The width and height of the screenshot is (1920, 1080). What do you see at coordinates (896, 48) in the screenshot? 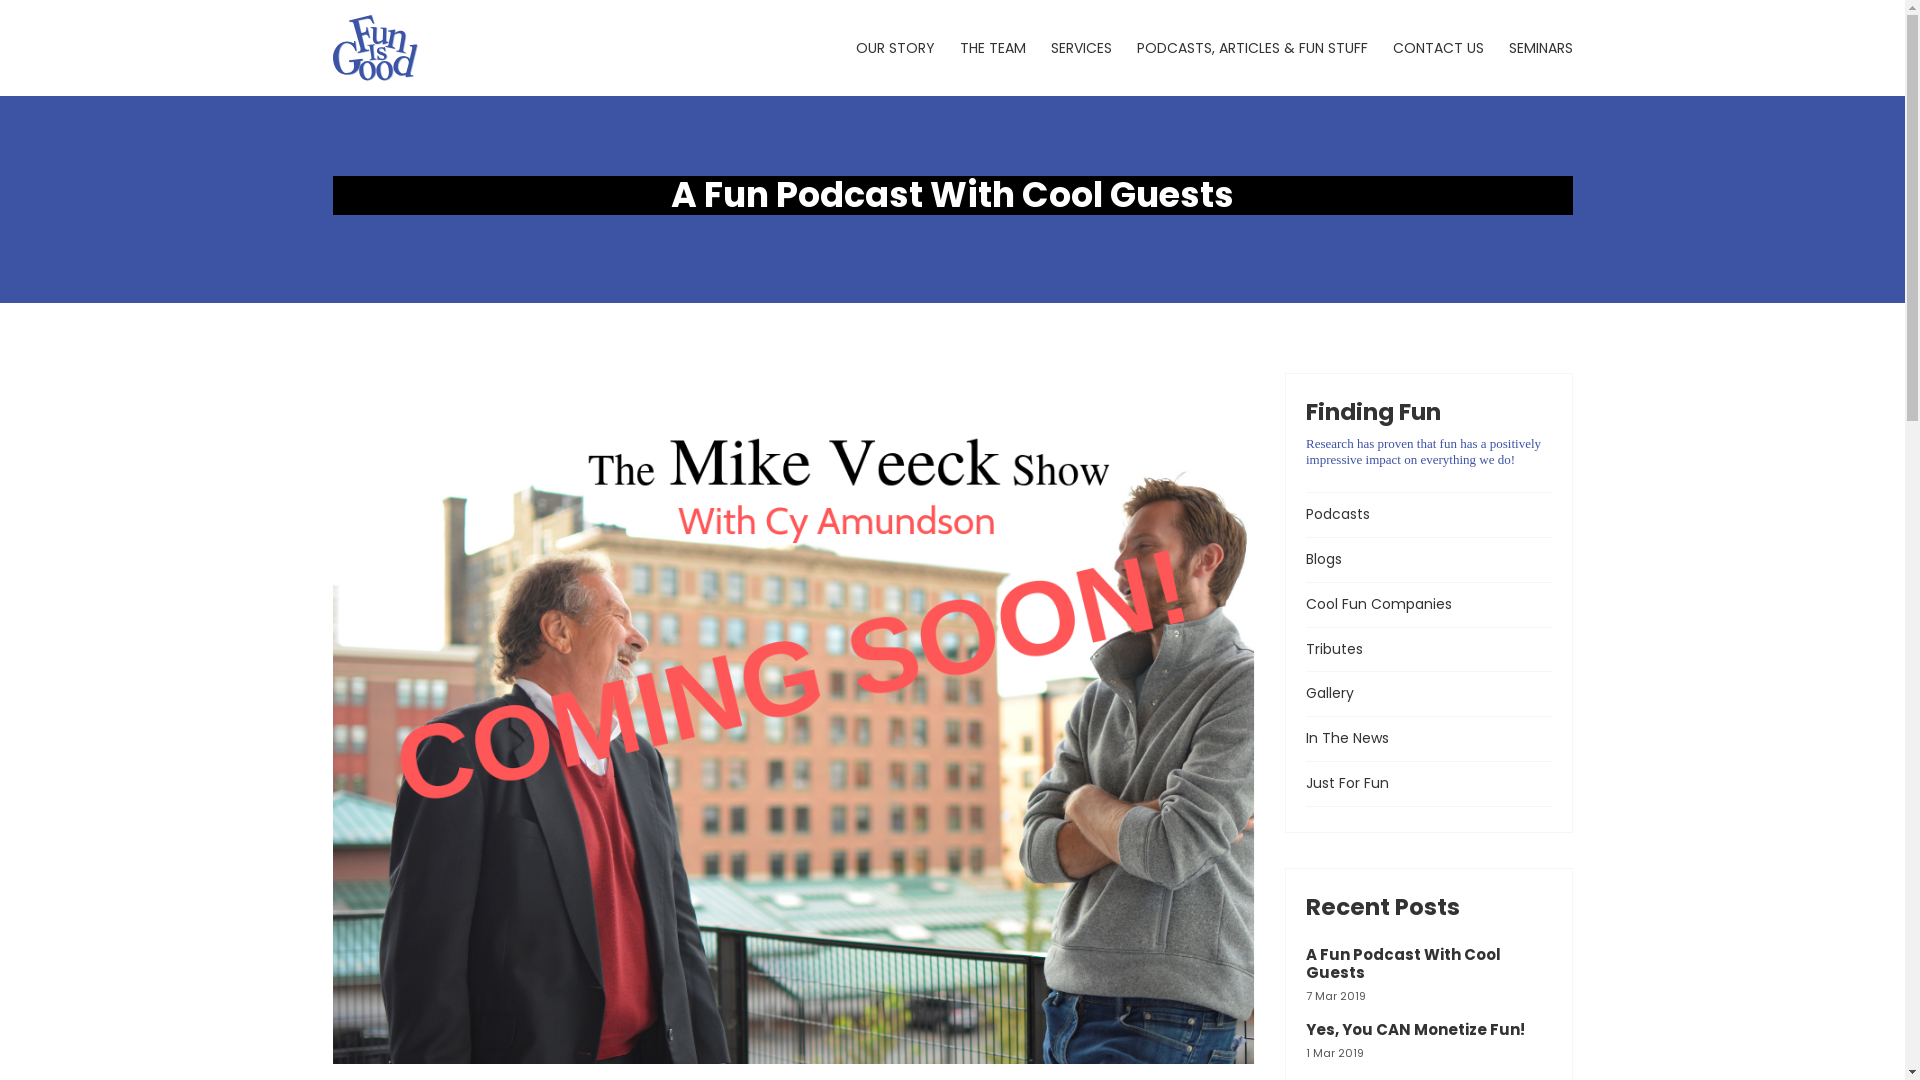
I see `OUR STORY` at bounding box center [896, 48].